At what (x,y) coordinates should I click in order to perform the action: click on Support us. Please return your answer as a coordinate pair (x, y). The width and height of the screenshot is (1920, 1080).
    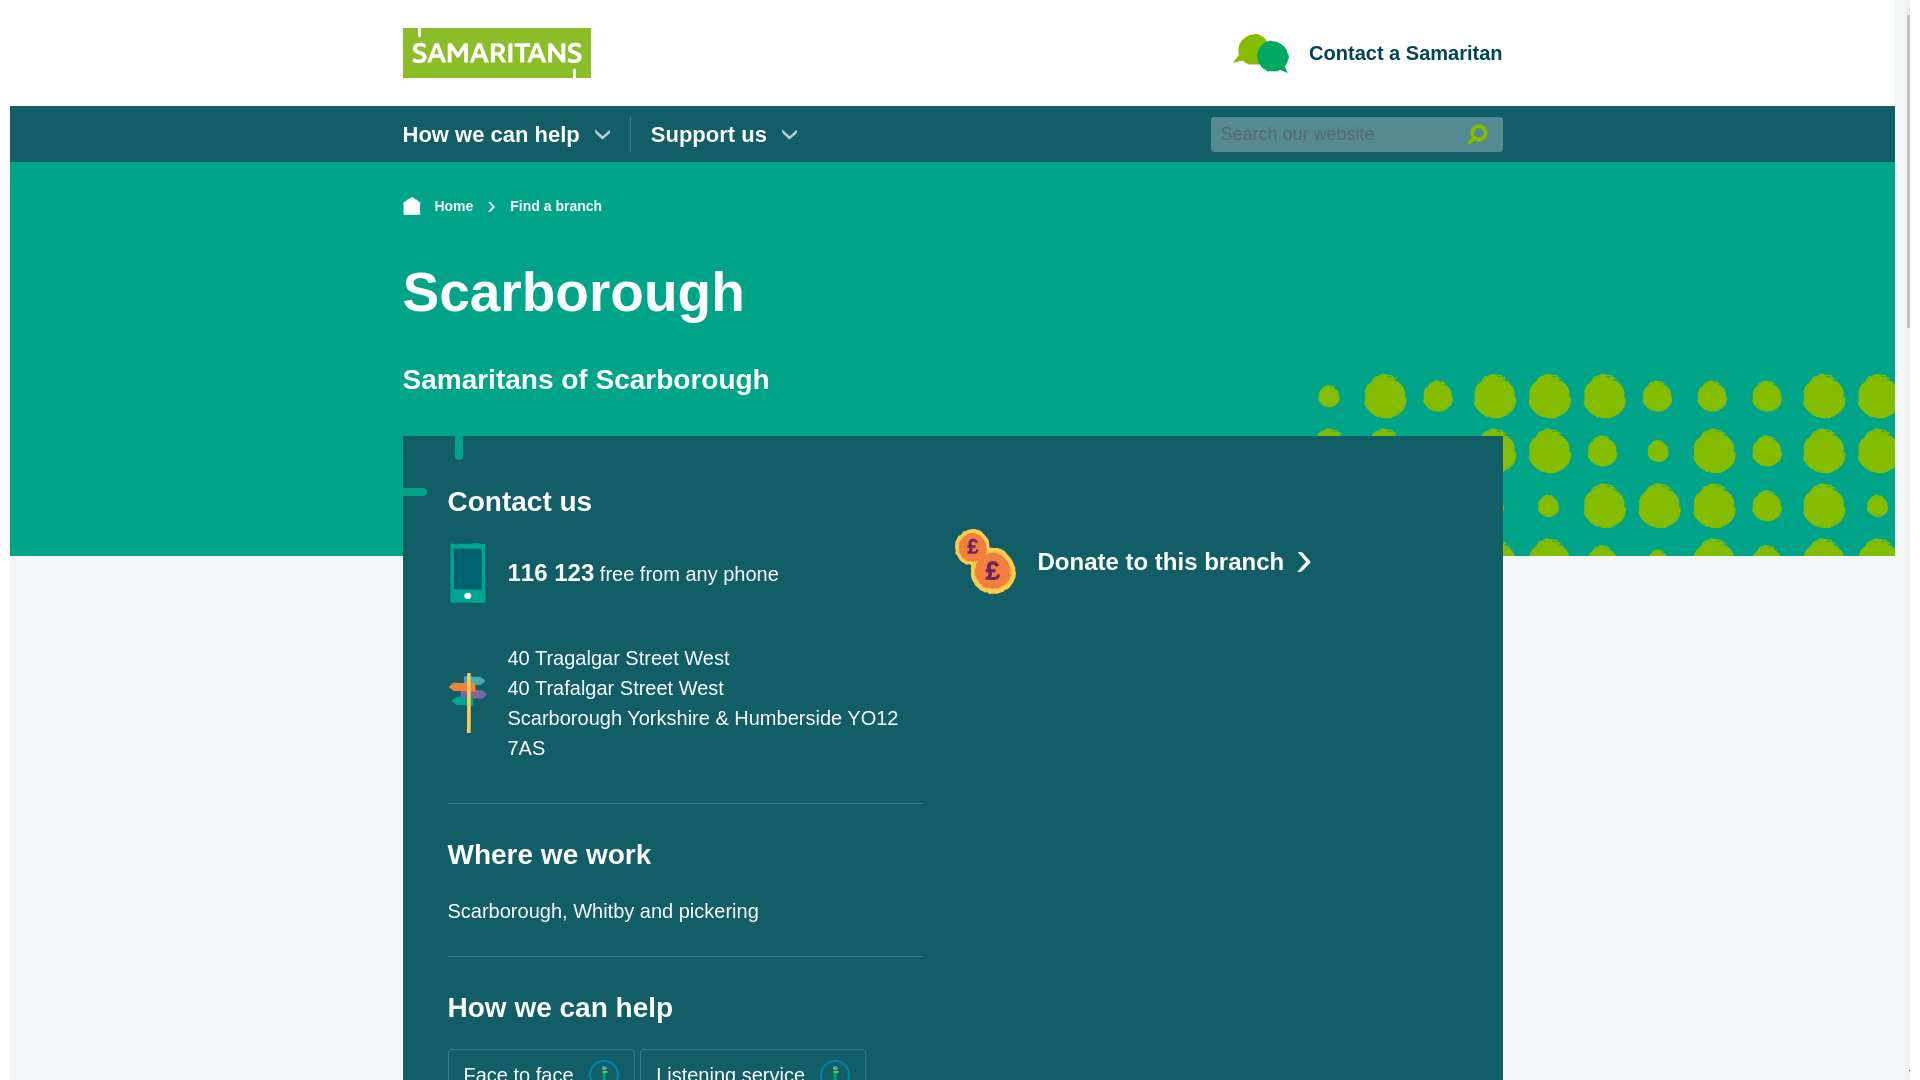
    Looking at the image, I should click on (723, 133).